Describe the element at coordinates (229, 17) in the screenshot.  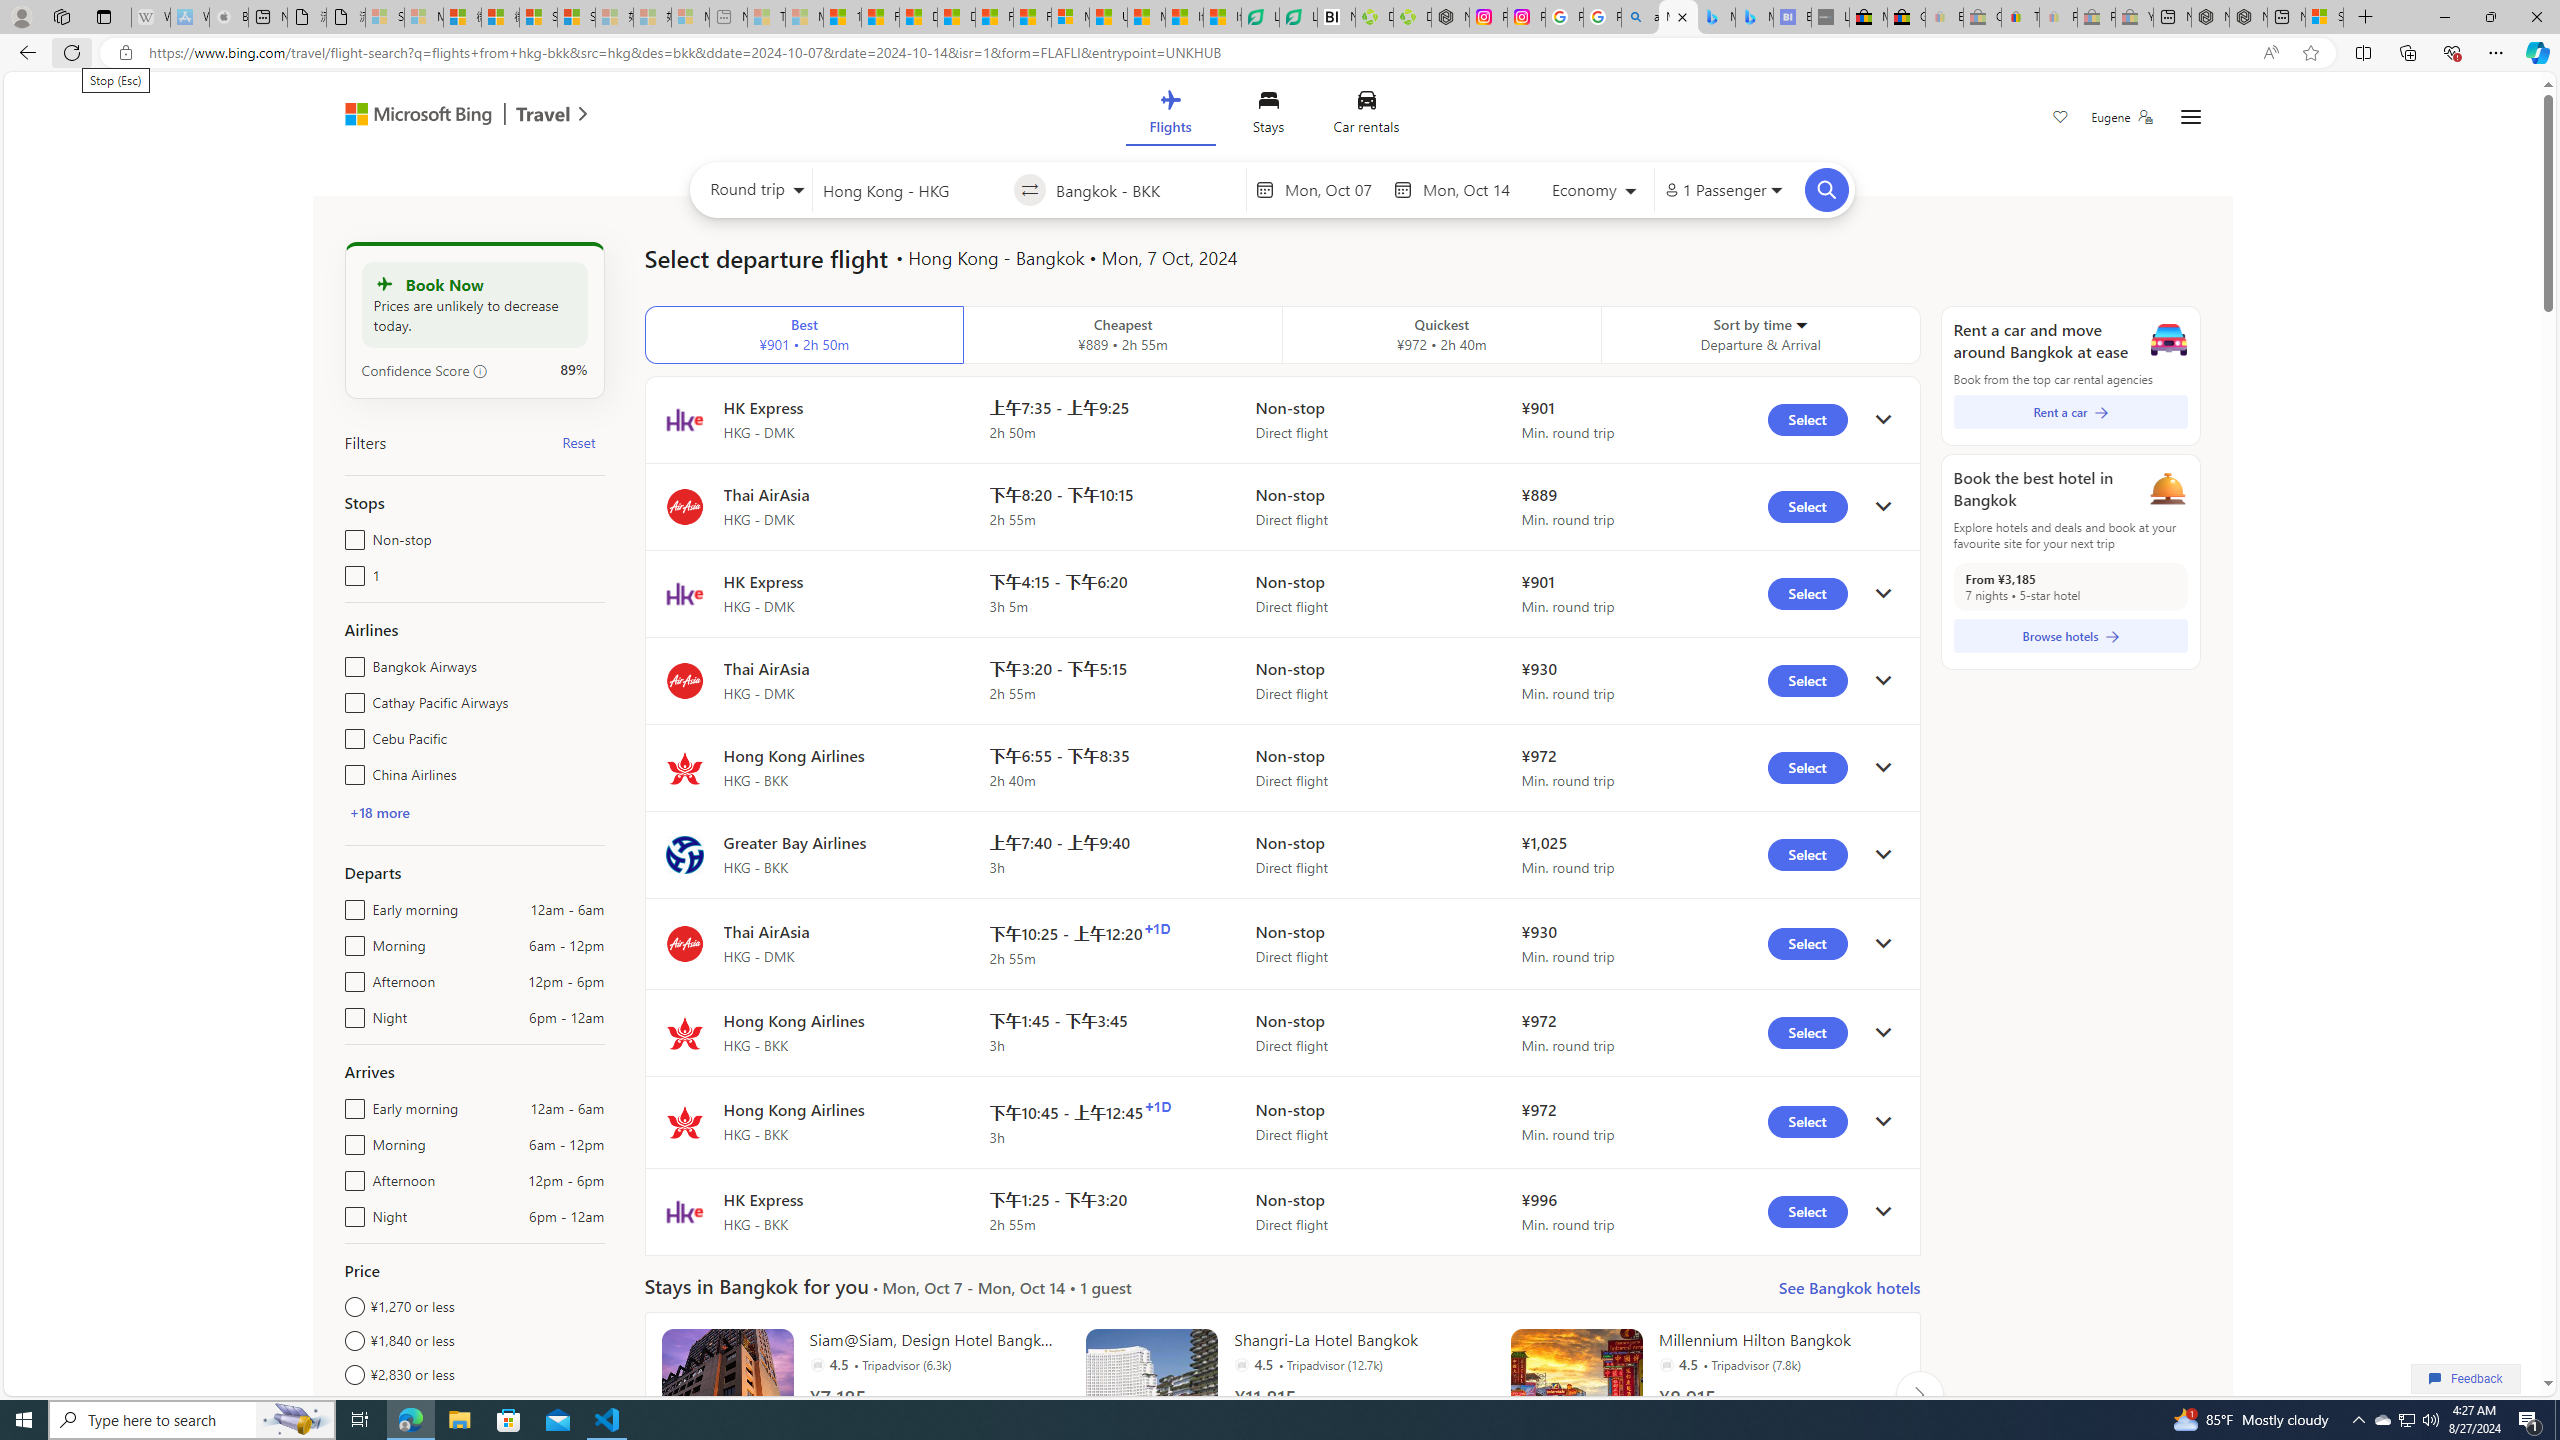
I see `Buy iPad - Apple - Sleeping` at that location.